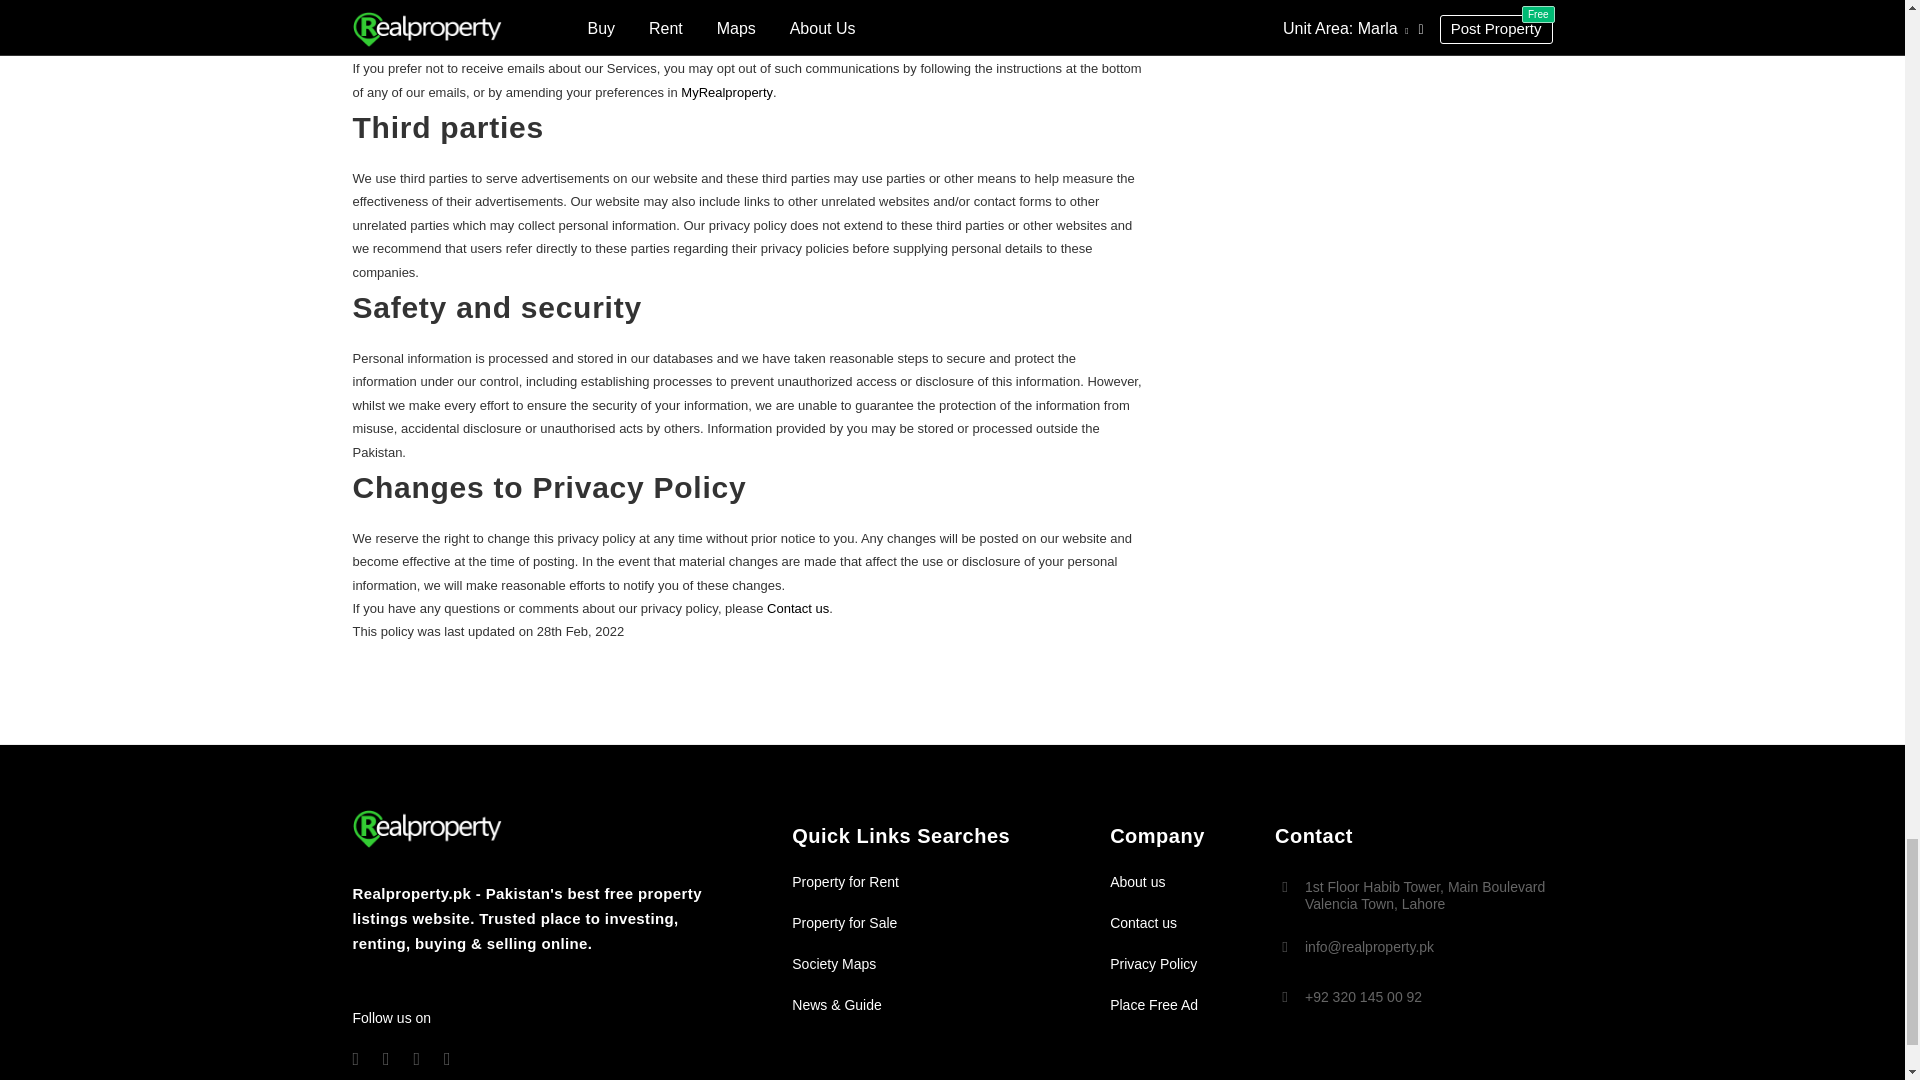 The height and width of the screenshot is (1080, 1920). What do you see at coordinates (727, 92) in the screenshot?
I see `MyRealproperty` at bounding box center [727, 92].